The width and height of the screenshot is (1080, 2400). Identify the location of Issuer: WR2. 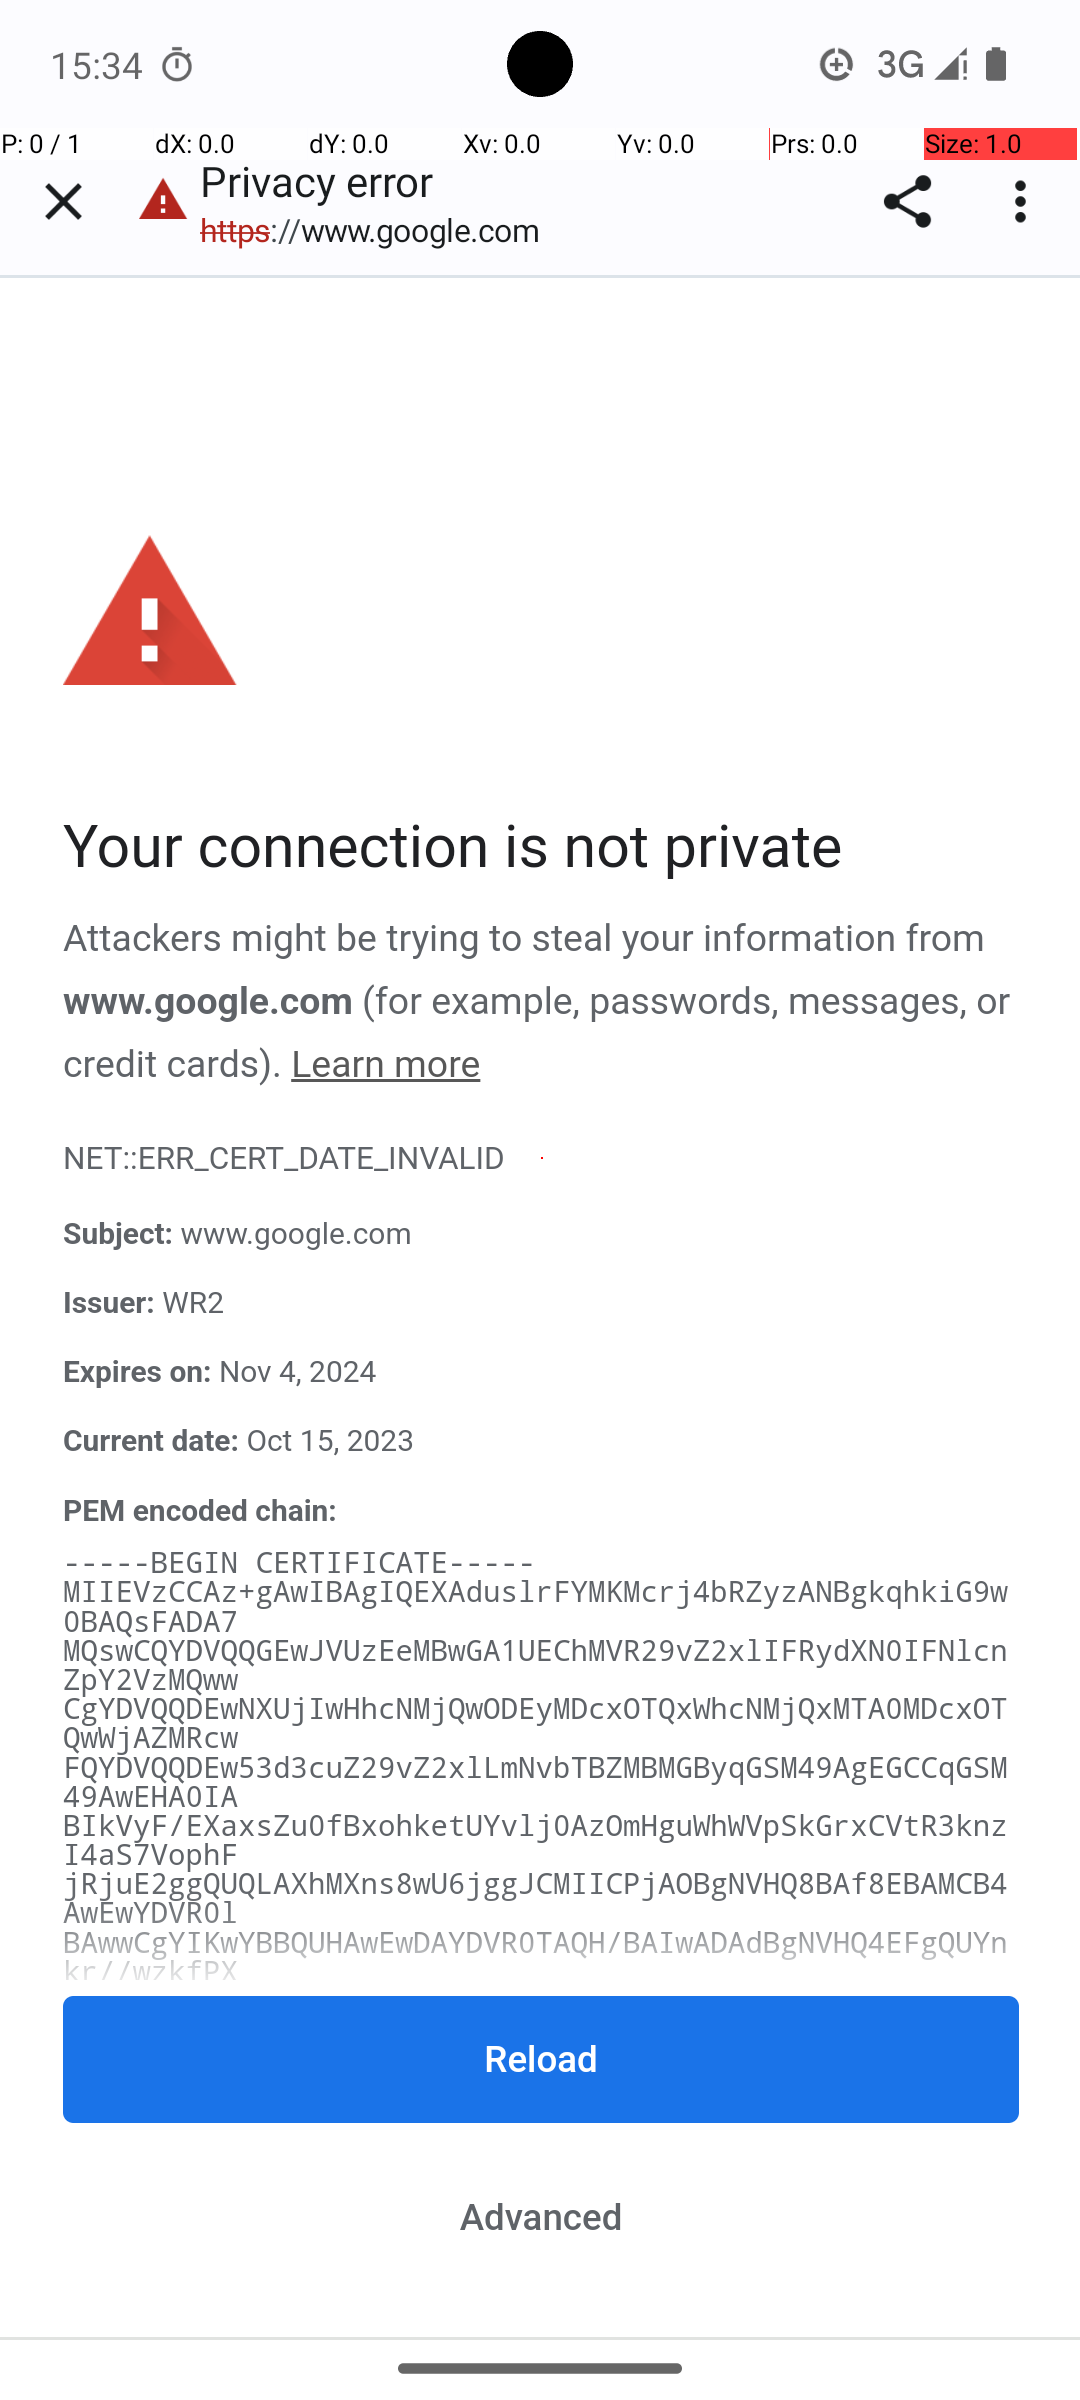
(542, 1304).